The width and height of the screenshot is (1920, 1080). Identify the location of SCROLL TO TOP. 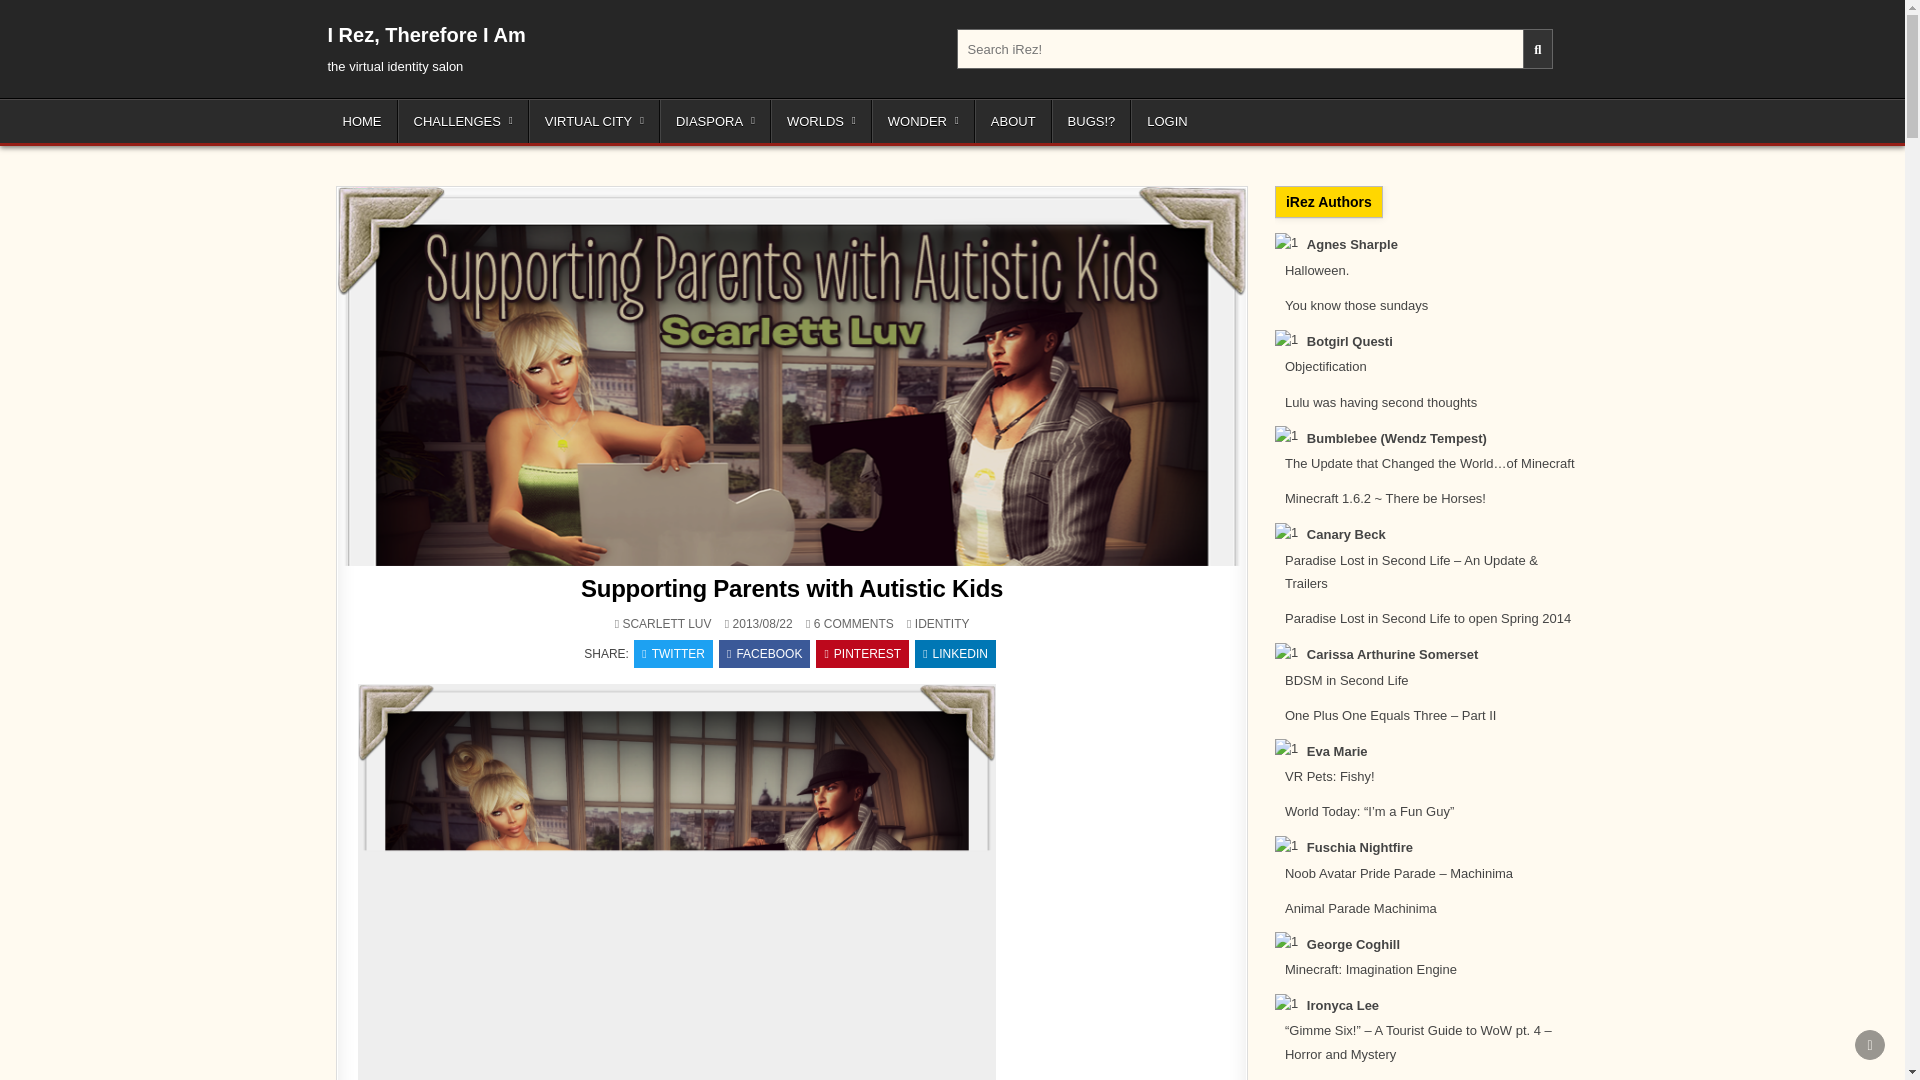
(1870, 1044).